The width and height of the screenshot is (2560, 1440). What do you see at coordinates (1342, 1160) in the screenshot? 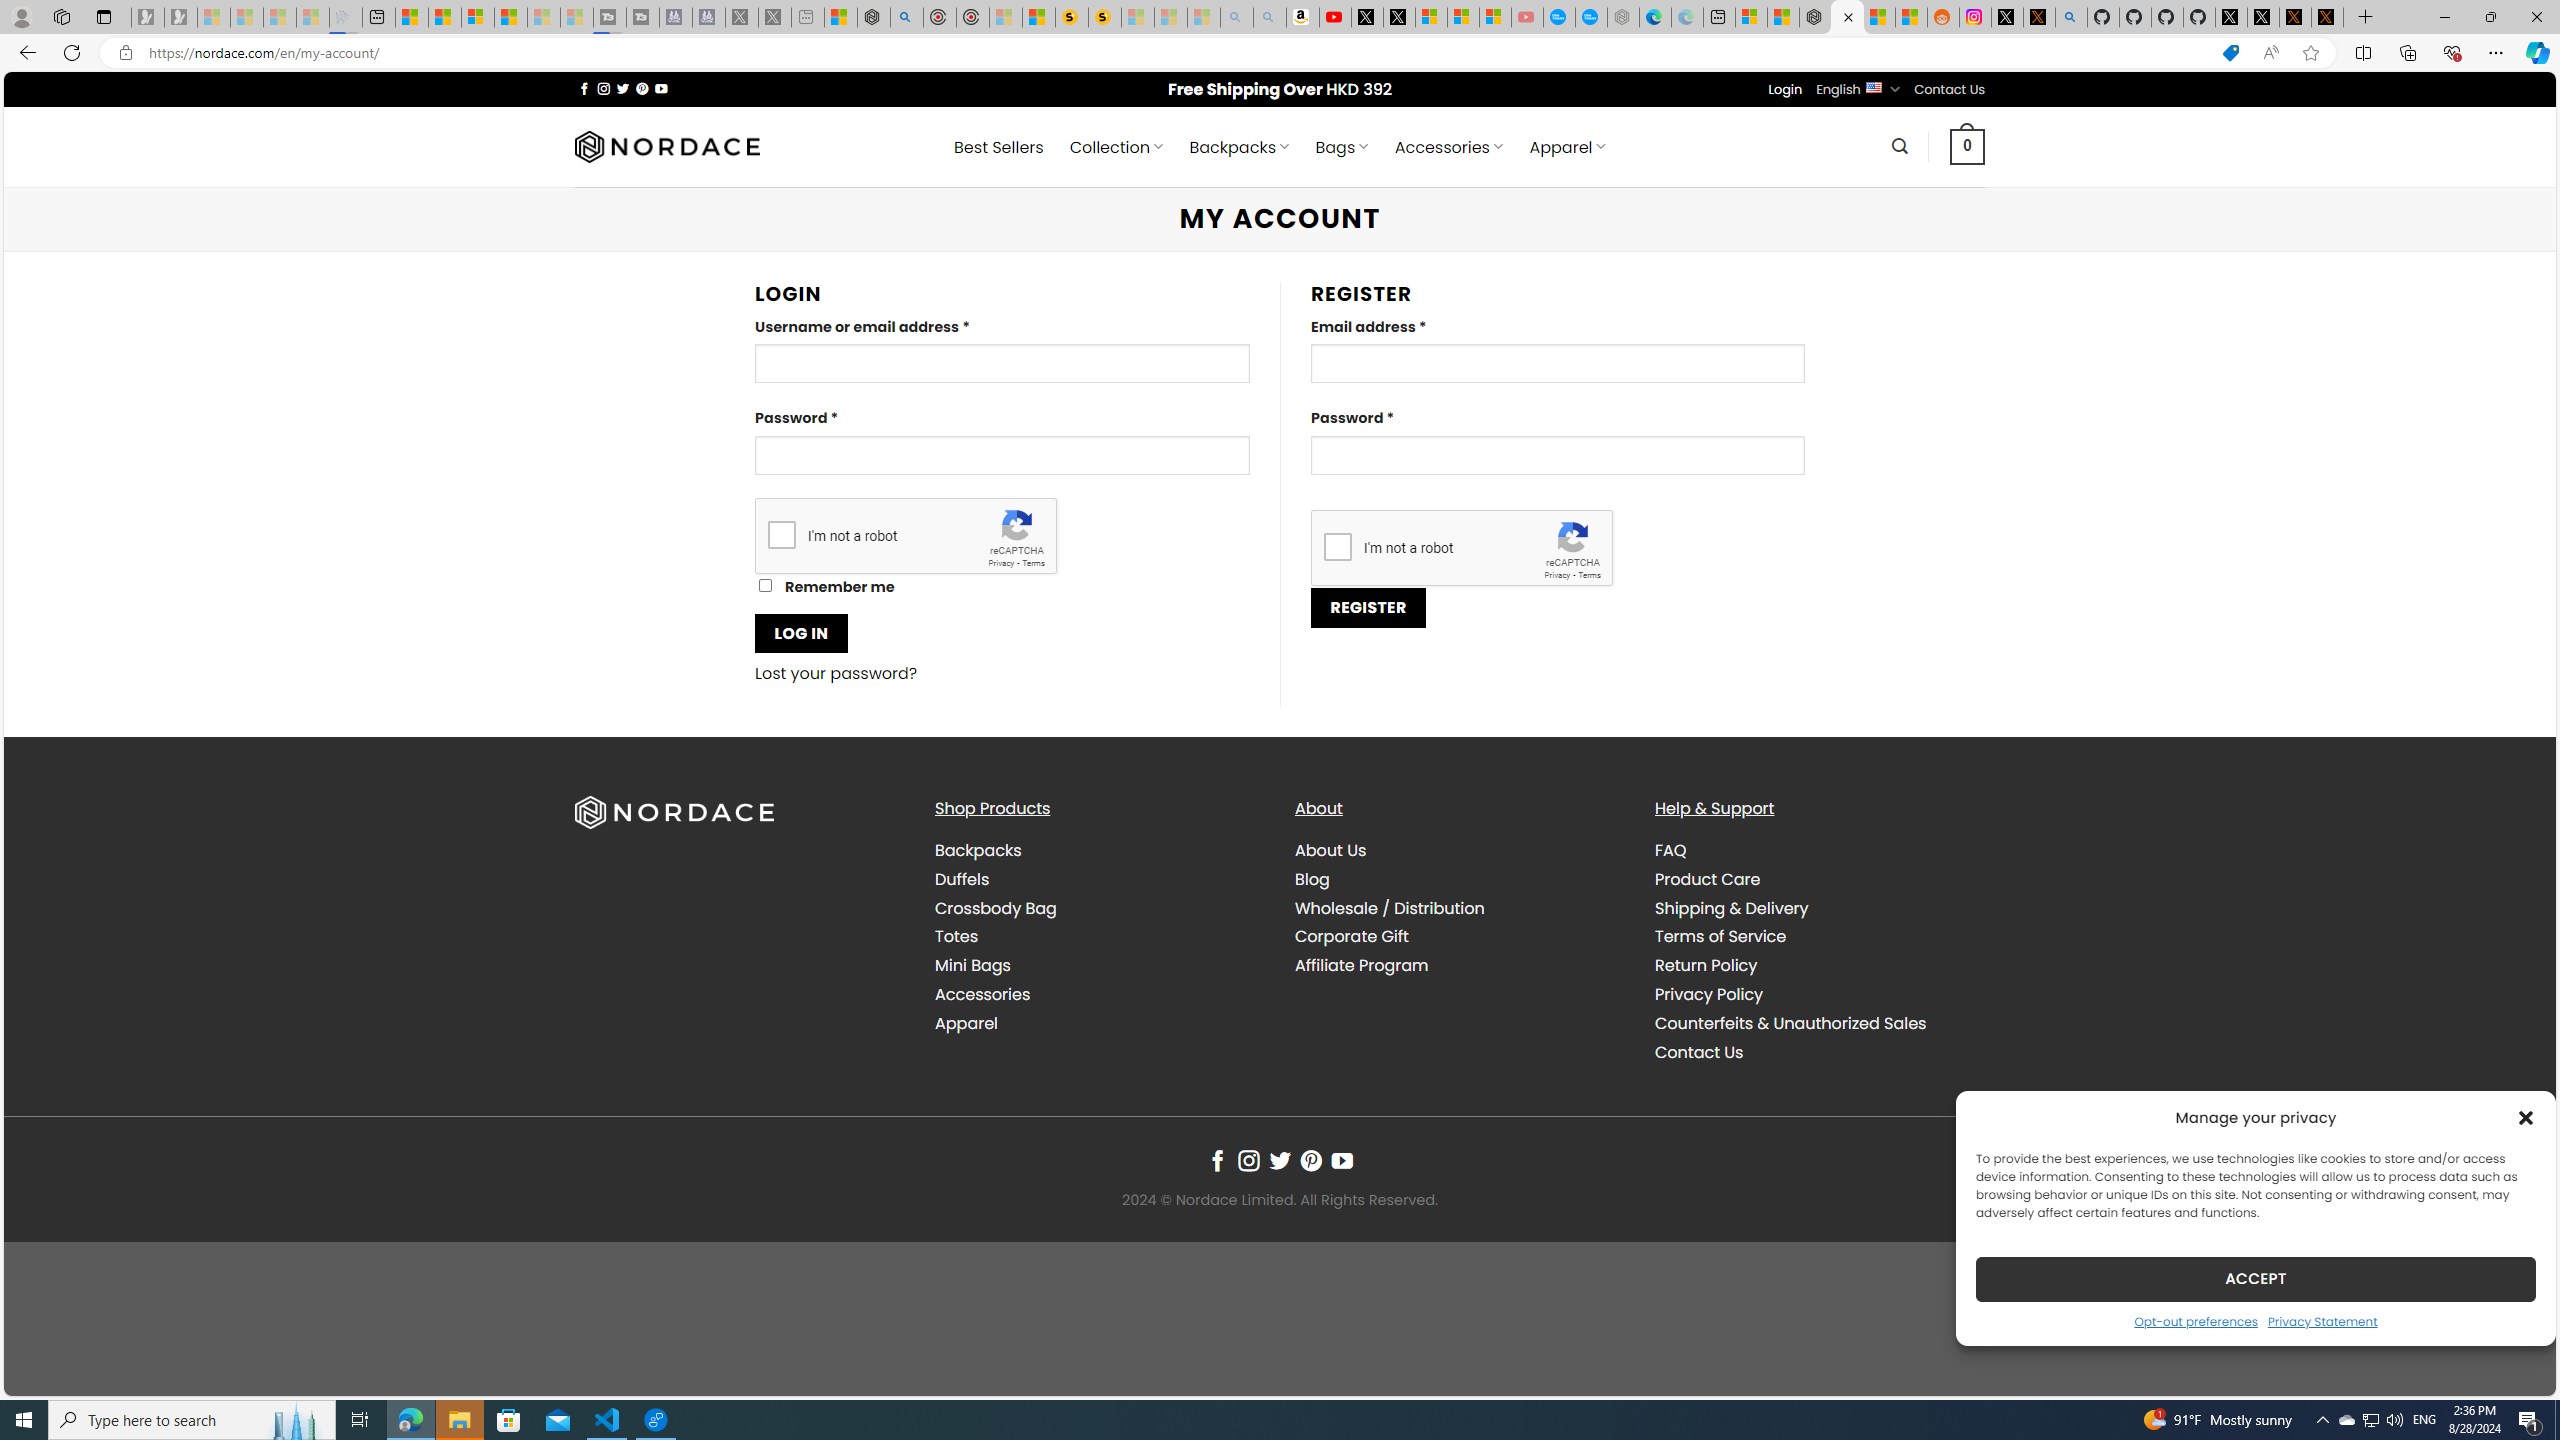
I see `Follow on YouTube` at bounding box center [1342, 1160].